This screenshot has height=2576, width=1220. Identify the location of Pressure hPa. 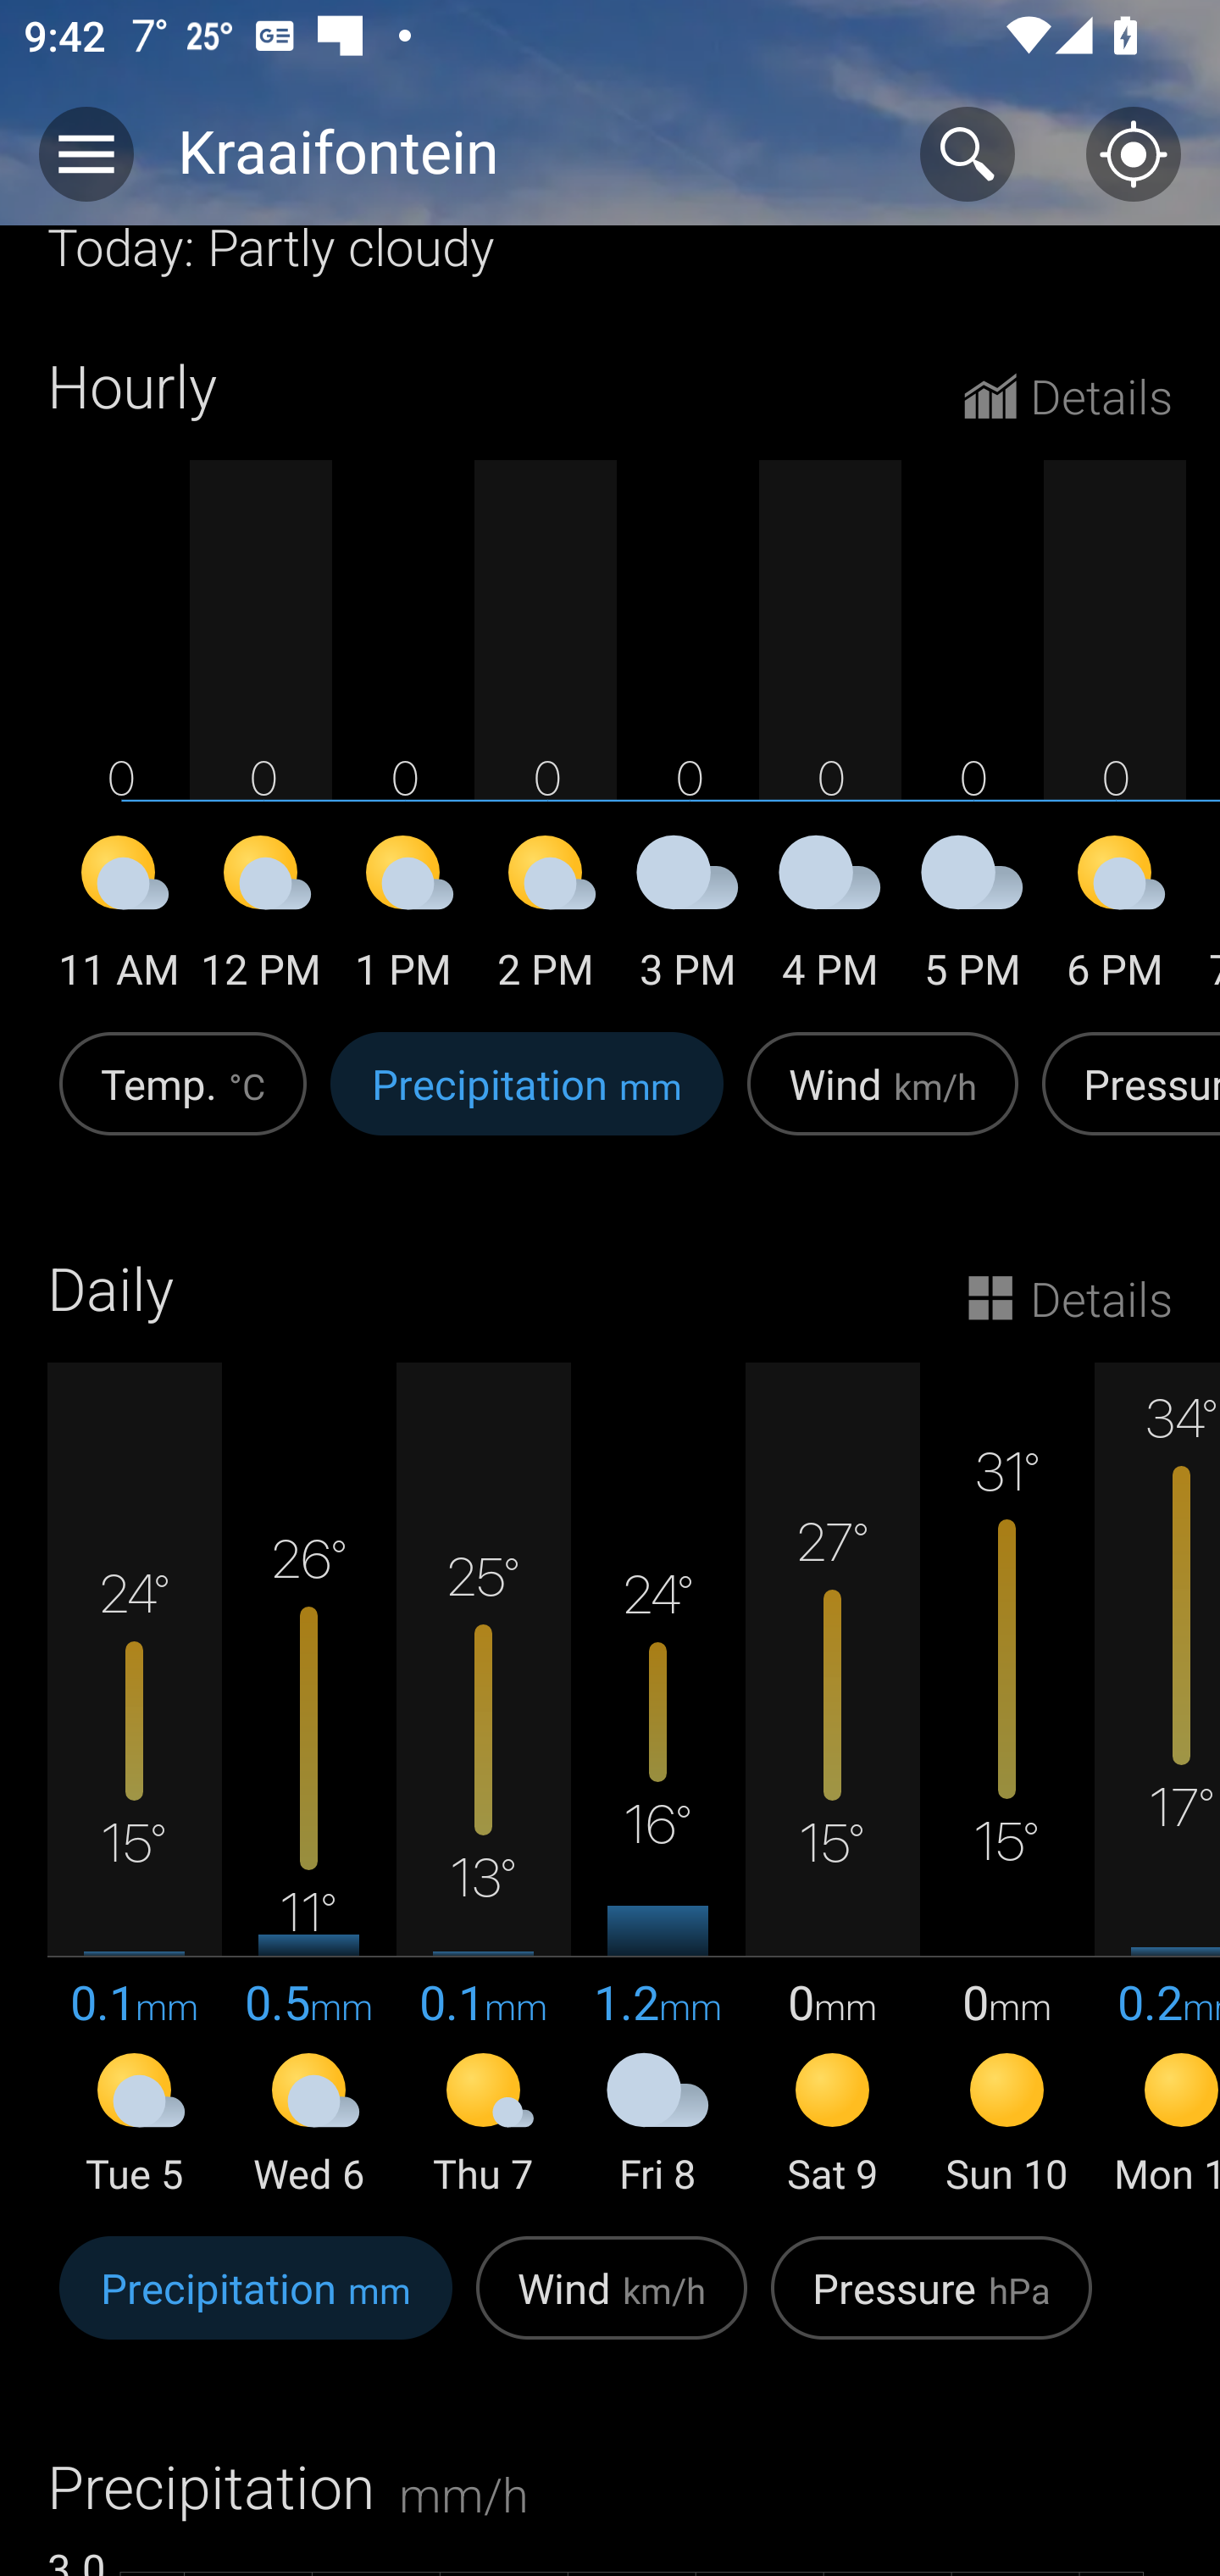
(931, 2305).